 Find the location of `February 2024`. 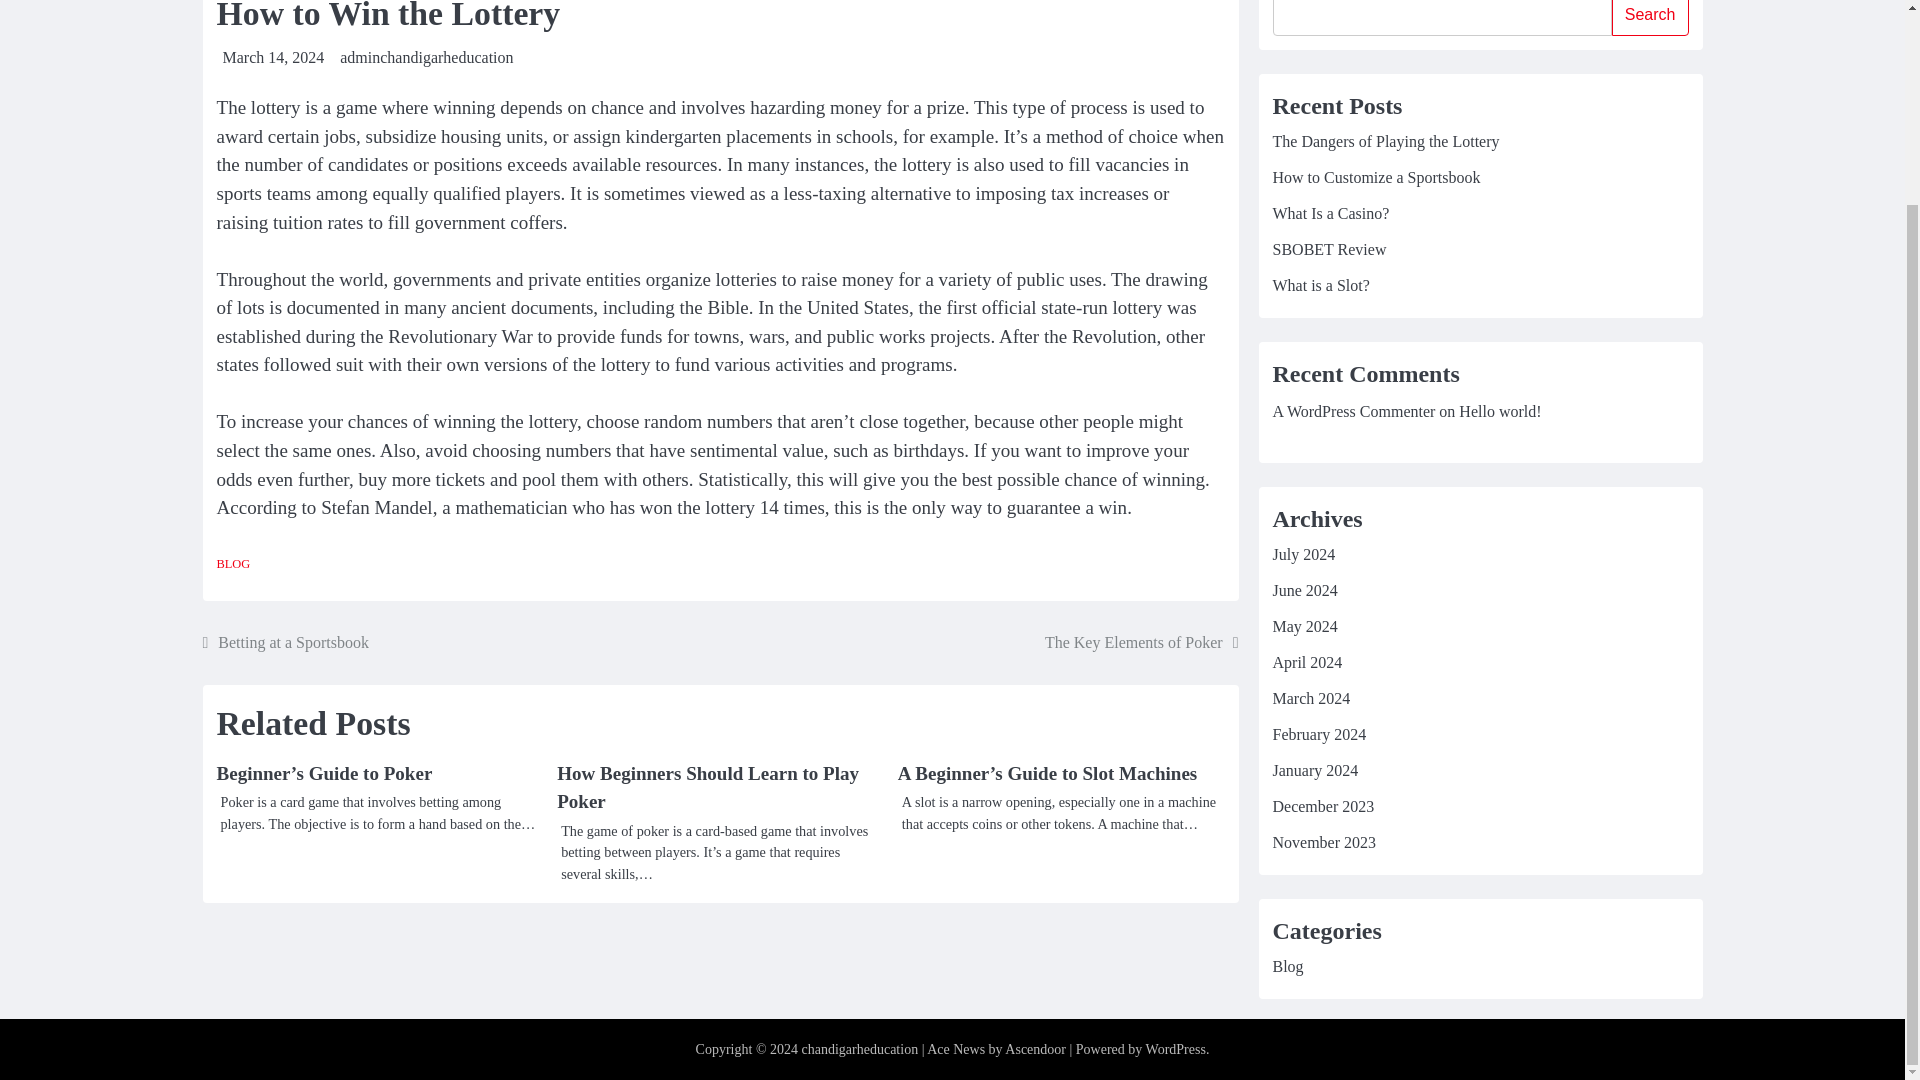

February 2024 is located at coordinates (1318, 734).